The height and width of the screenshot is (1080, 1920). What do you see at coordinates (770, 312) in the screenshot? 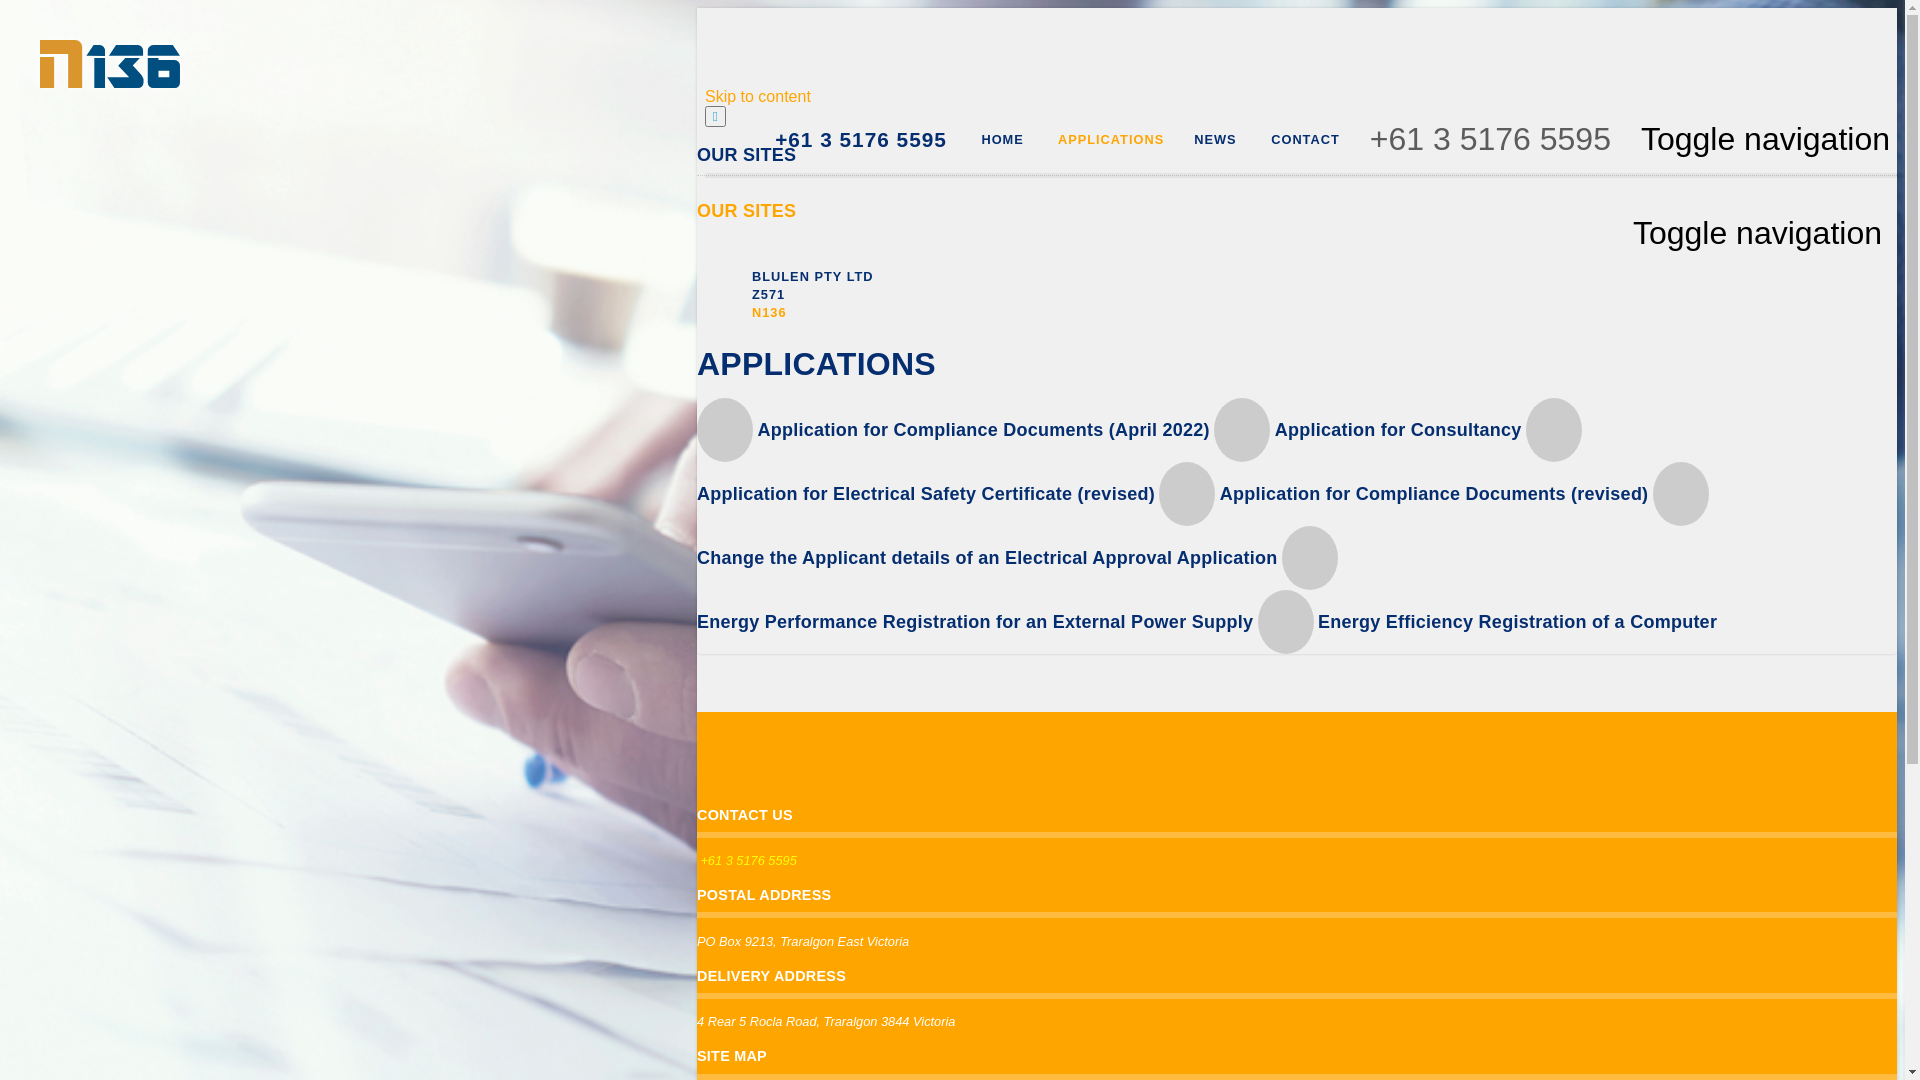
I see `N136` at bounding box center [770, 312].